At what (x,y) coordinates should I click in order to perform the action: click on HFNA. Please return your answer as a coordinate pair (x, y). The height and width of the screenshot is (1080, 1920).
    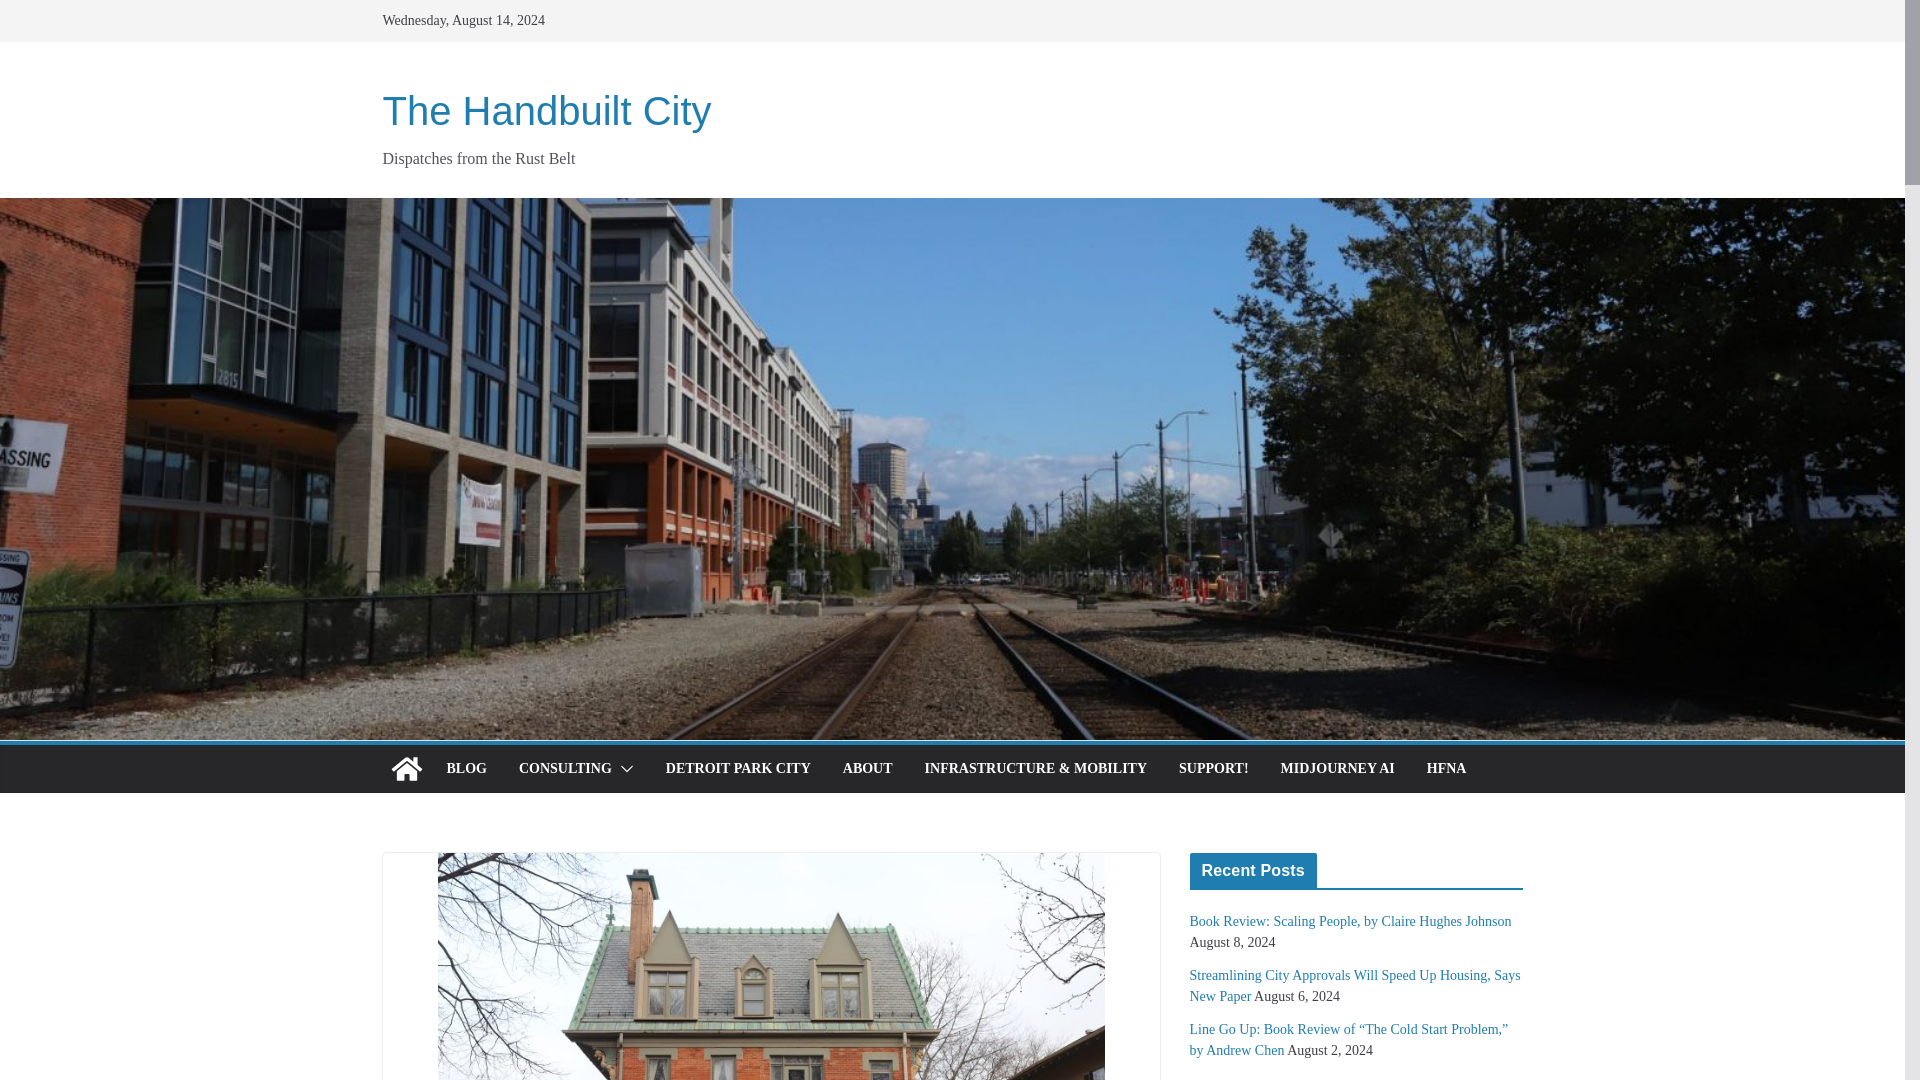
    Looking at the image, I should click on (1446, 768).